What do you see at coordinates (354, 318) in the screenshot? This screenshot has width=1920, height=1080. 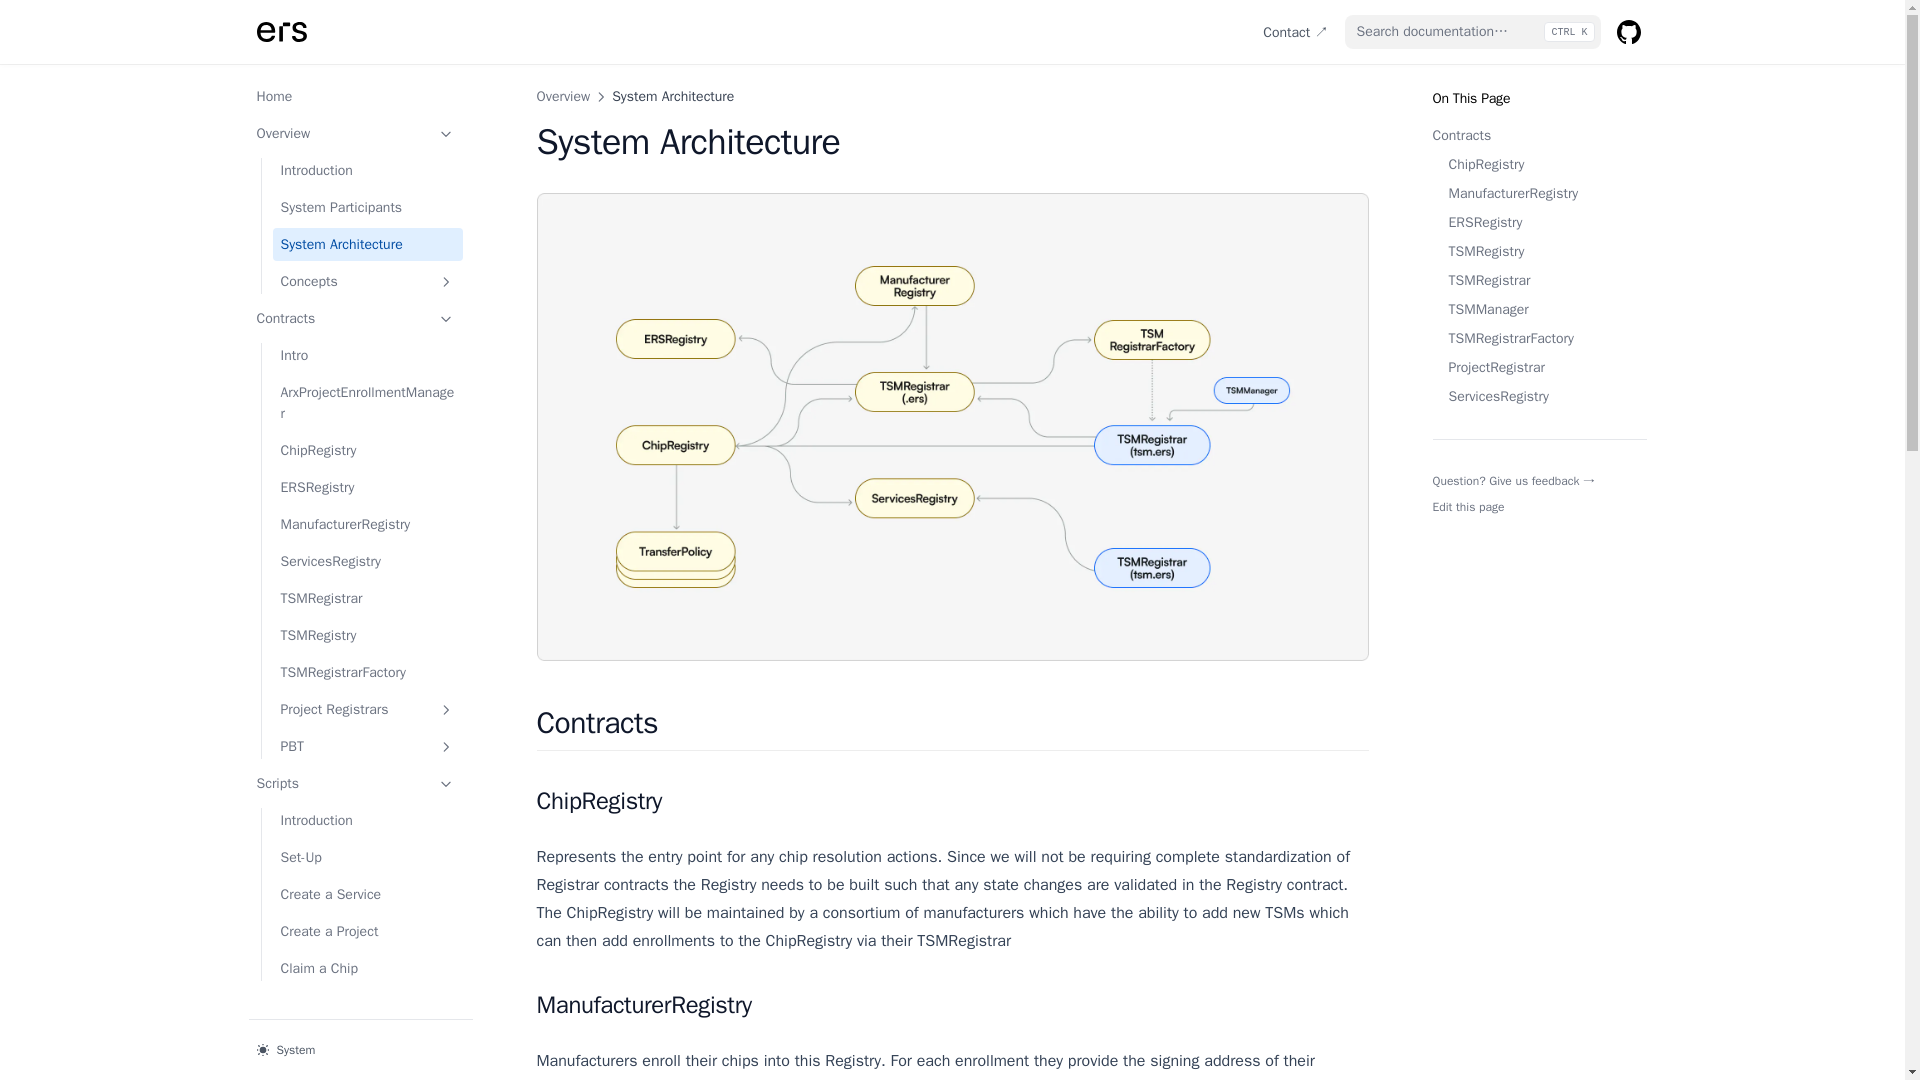 I see `Contracts` at bounding box center [354, 318].